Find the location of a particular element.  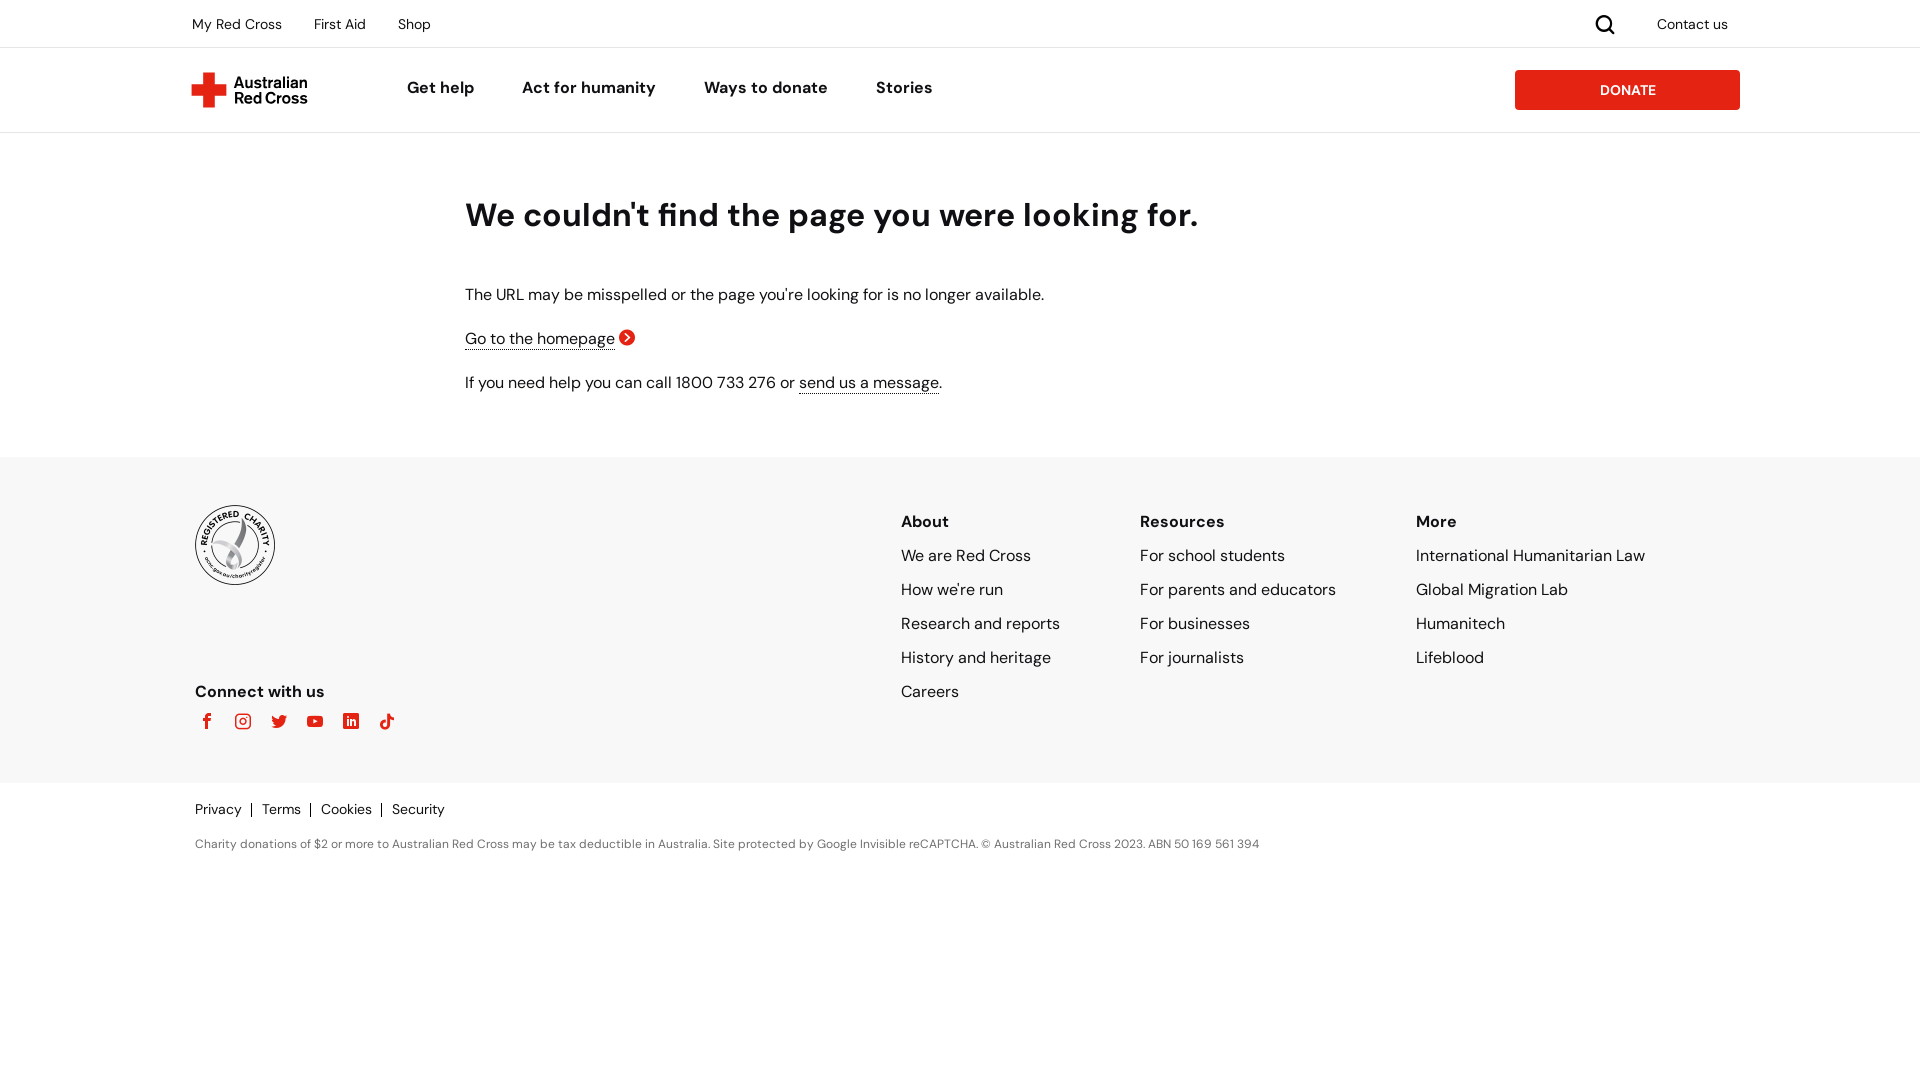

tiktok is located at coordinates (381, 722).